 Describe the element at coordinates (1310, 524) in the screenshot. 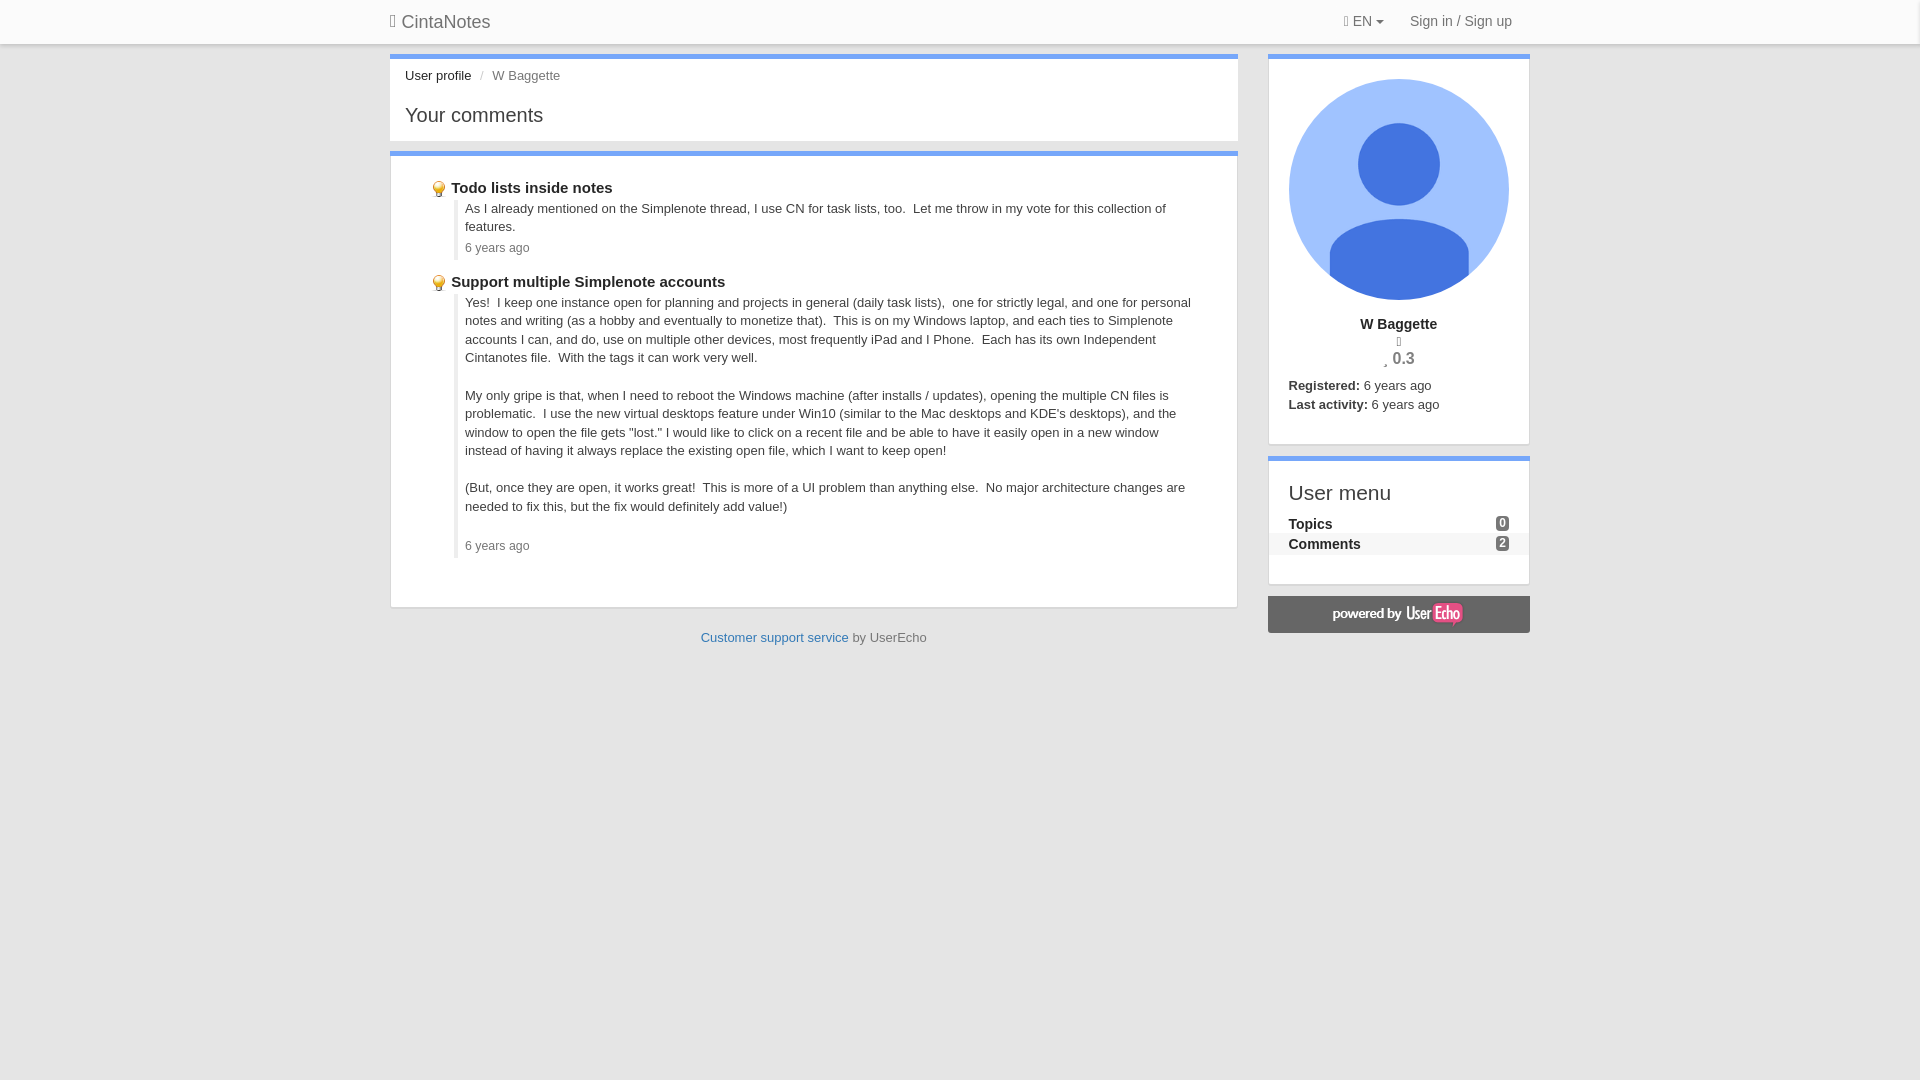

I see `Topics` at that location.